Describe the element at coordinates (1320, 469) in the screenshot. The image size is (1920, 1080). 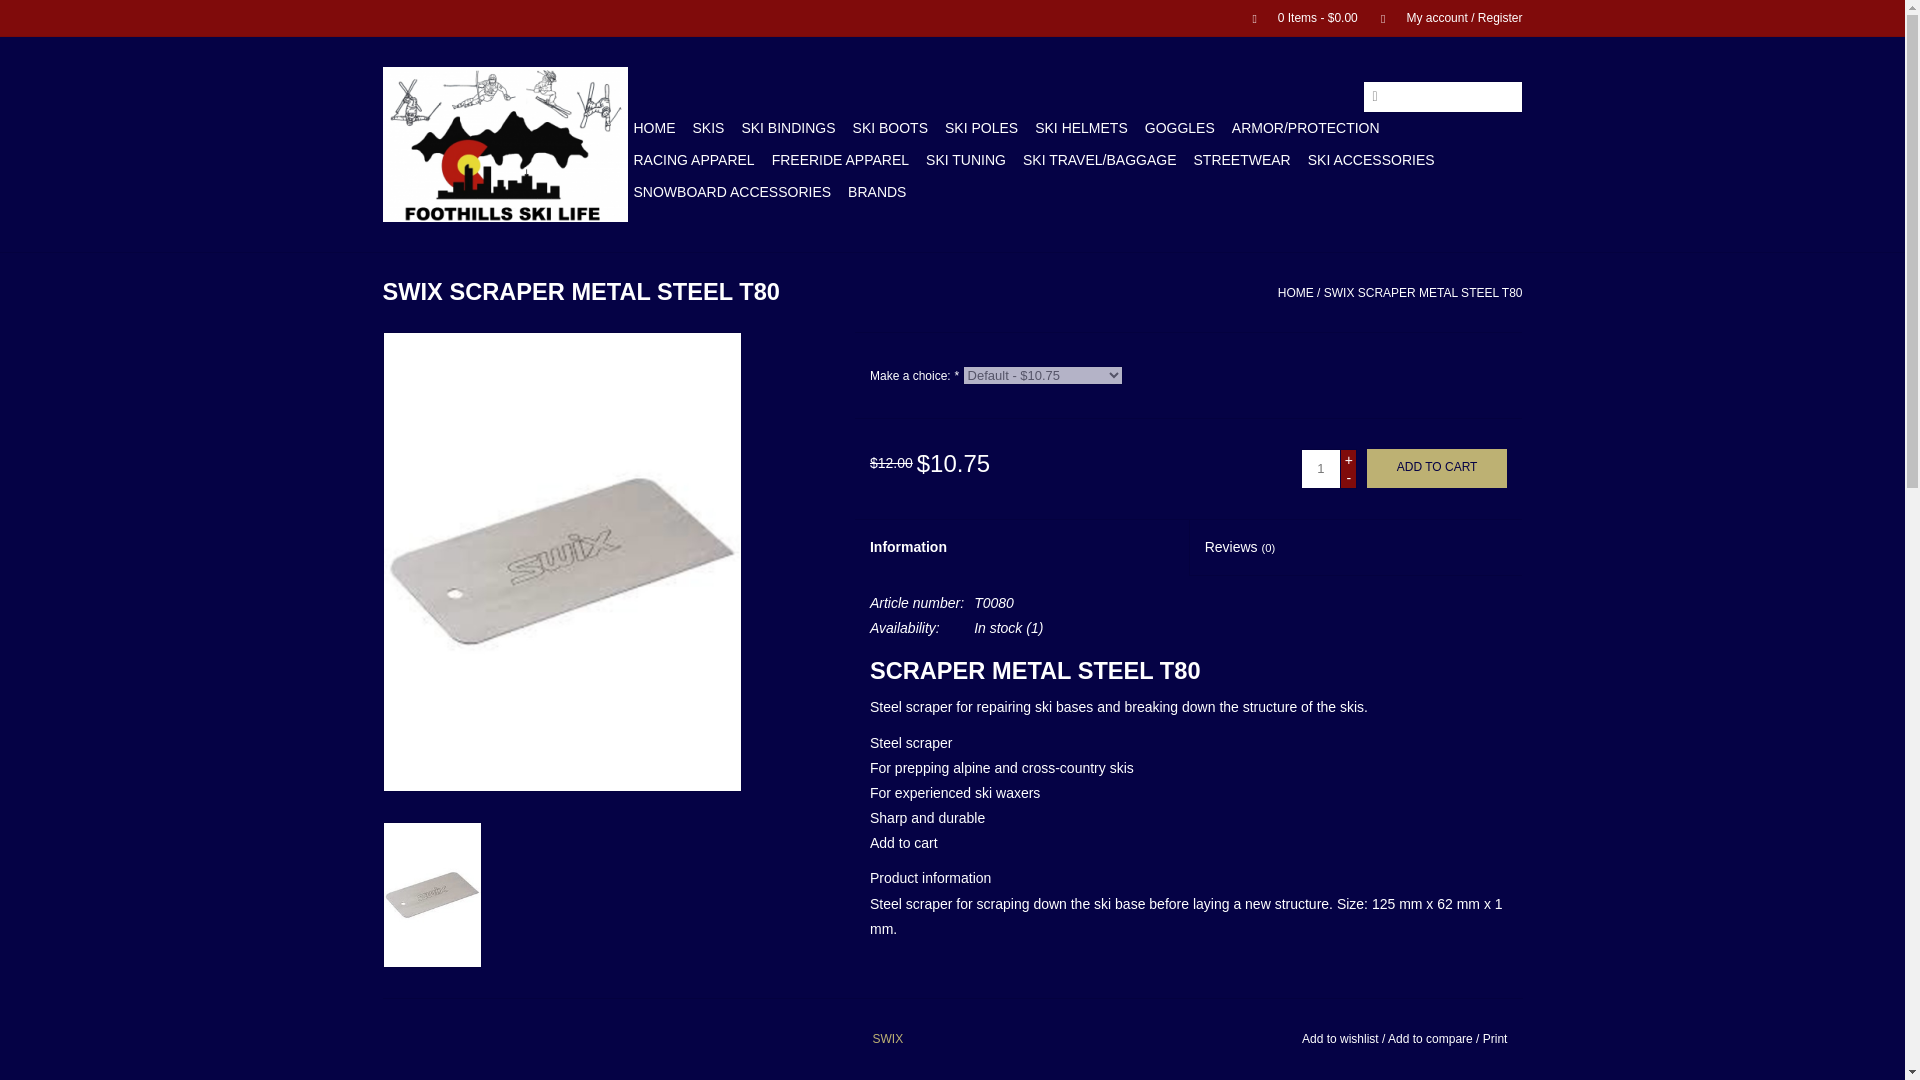
I see `1` at that location.